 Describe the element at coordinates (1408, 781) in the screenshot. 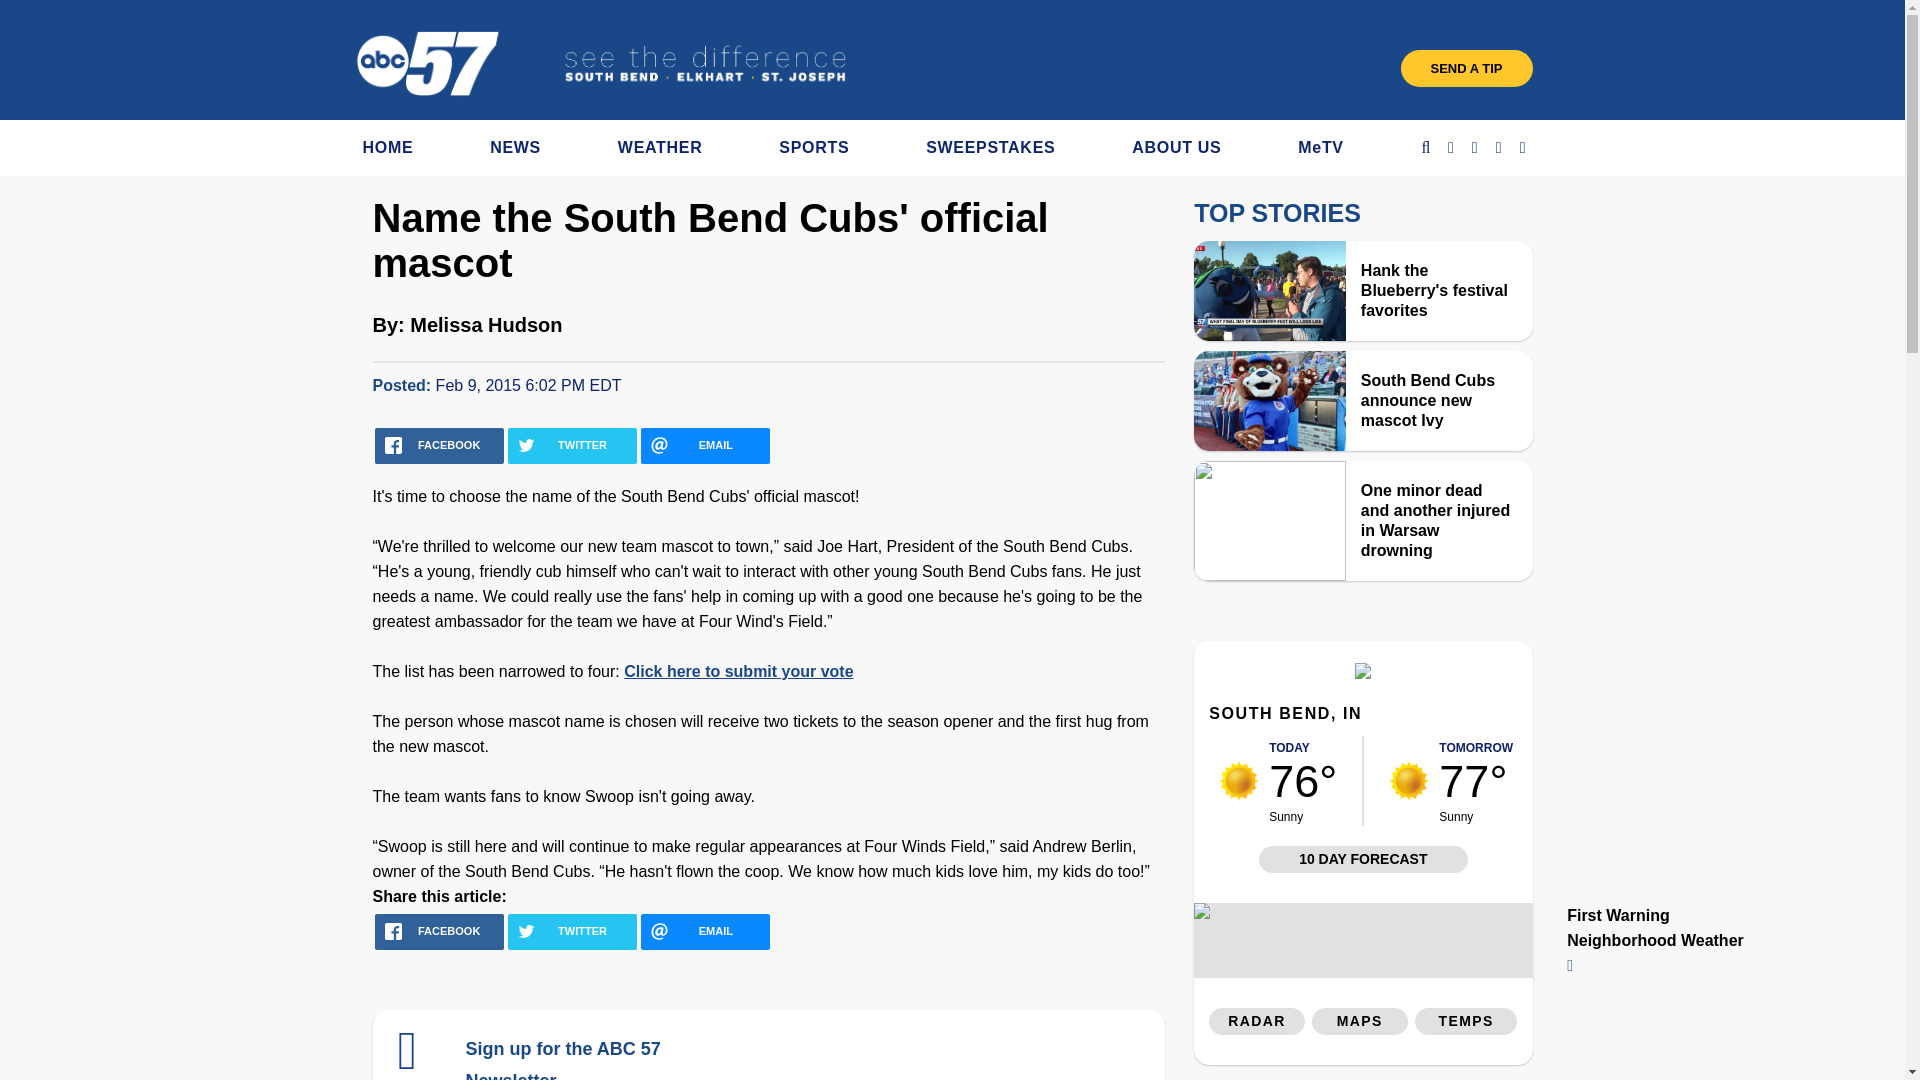

I see `weather` at that location.